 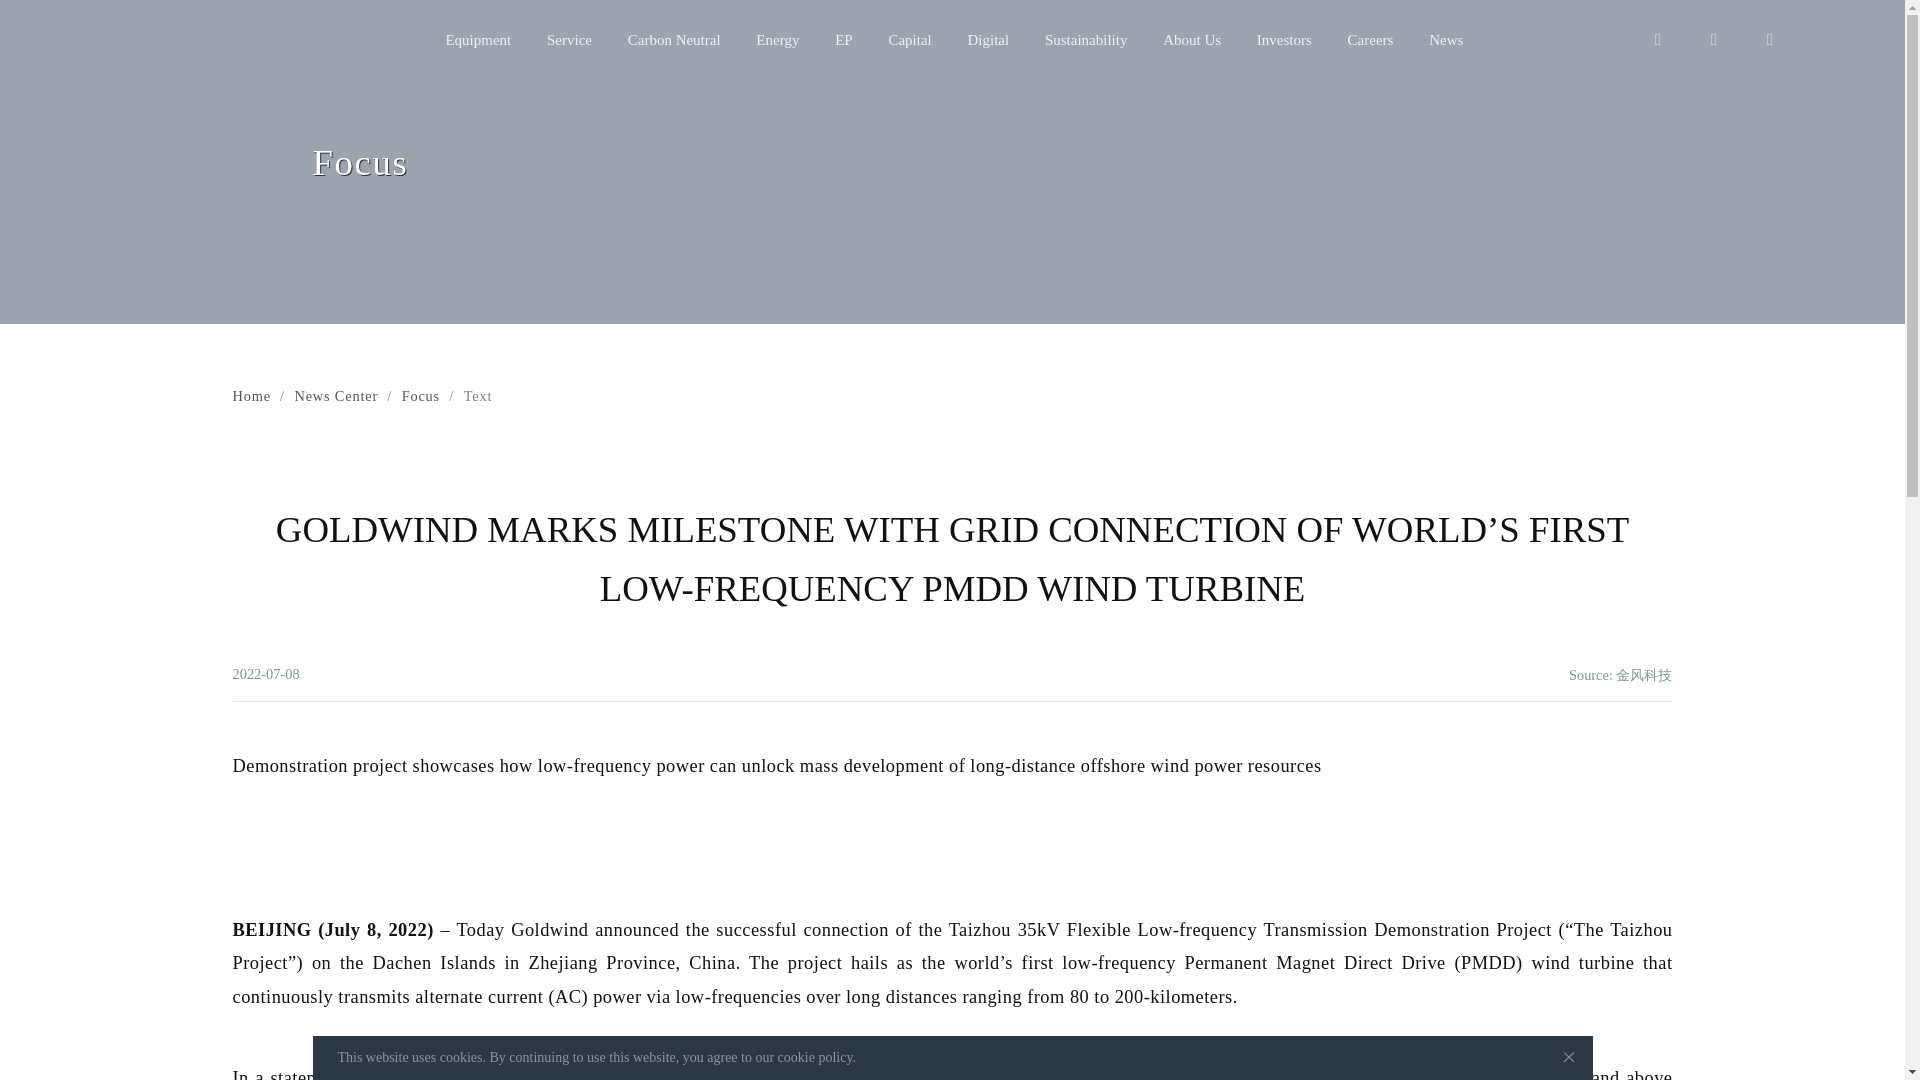 What do you see at coordinates (674, 40) in the screenshot?
I see `Carbon Neutral` at bounding box center [674, 40].